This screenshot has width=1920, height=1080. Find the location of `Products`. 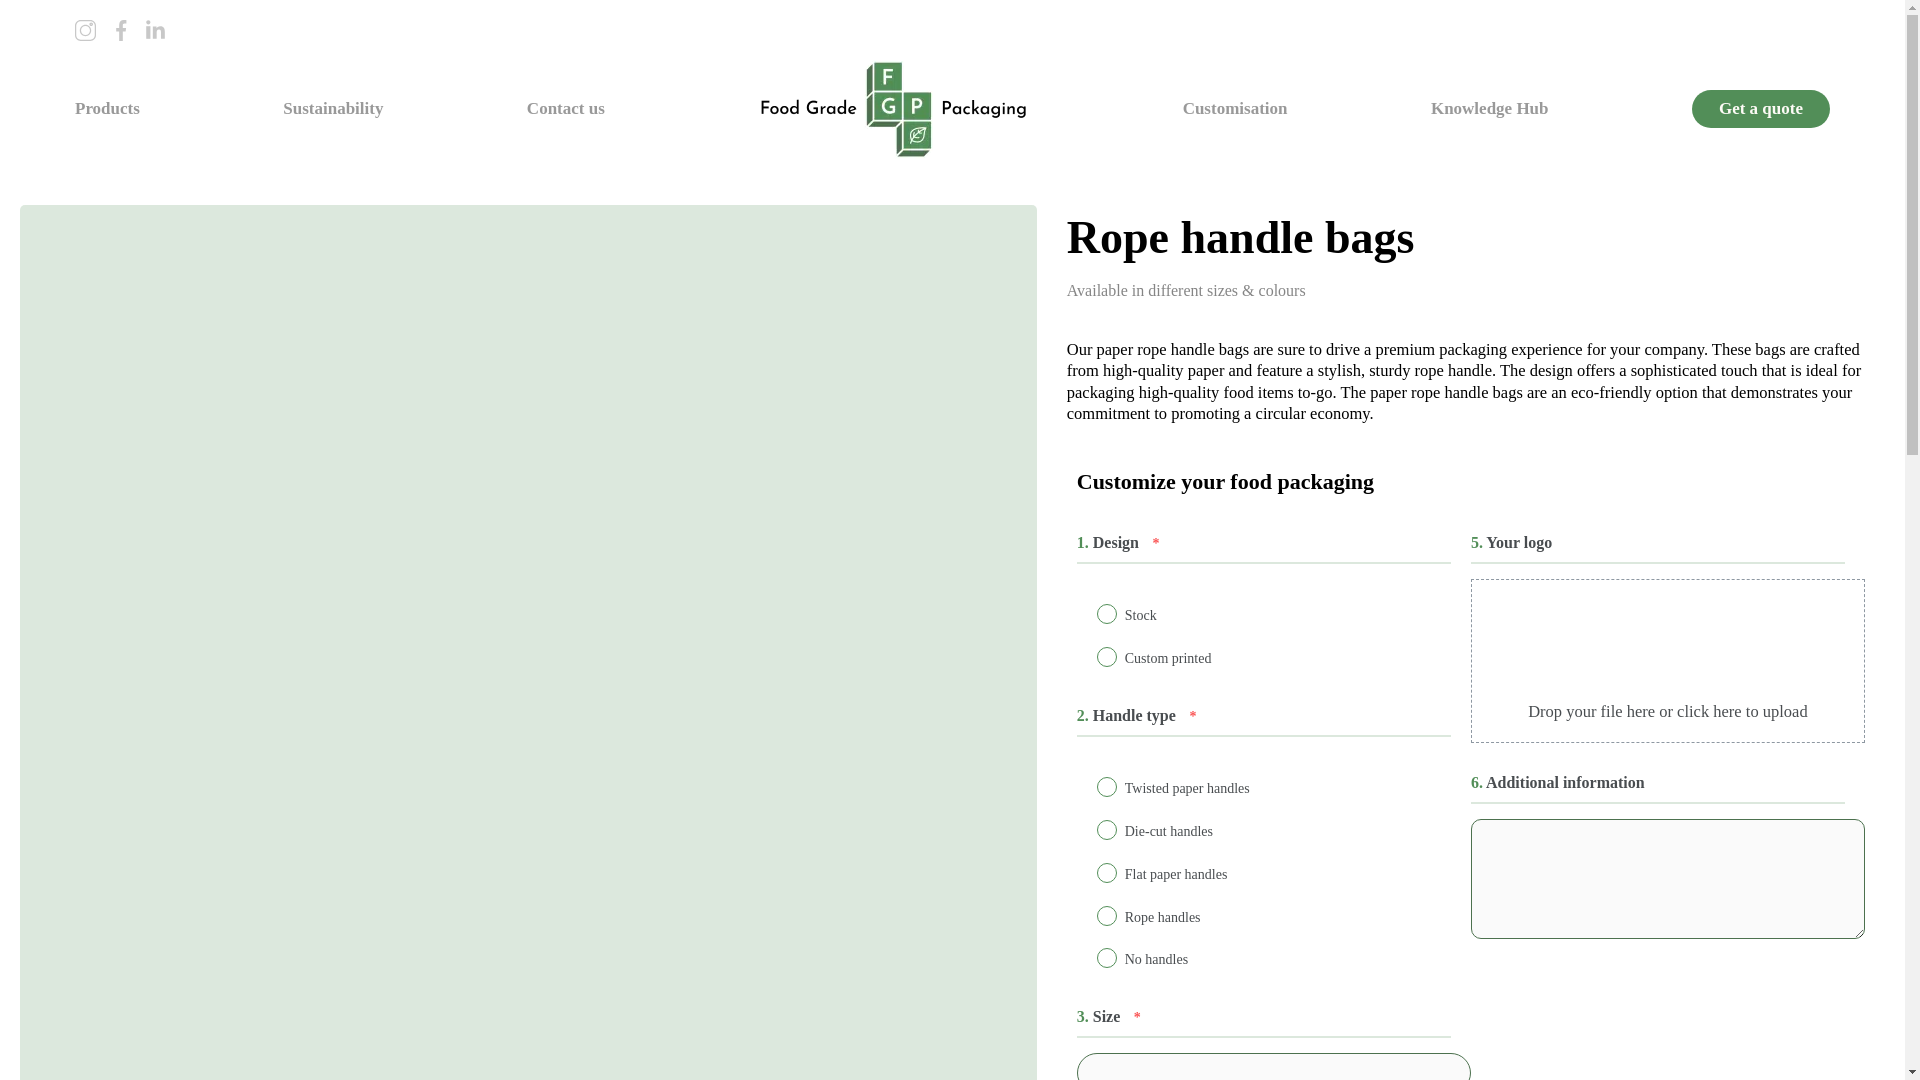

Products is located at coordinates (107, 108).